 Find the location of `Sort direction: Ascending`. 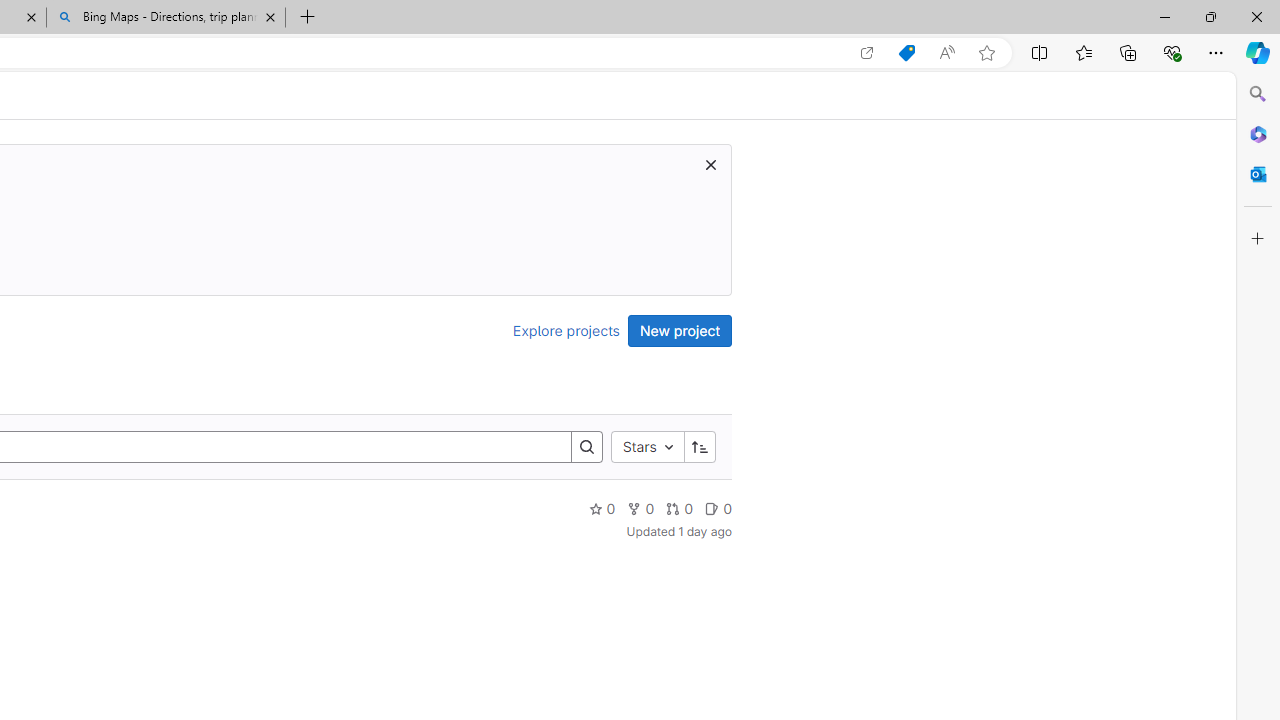

Sort direction: Ascending is located at coordinates (699, 446).